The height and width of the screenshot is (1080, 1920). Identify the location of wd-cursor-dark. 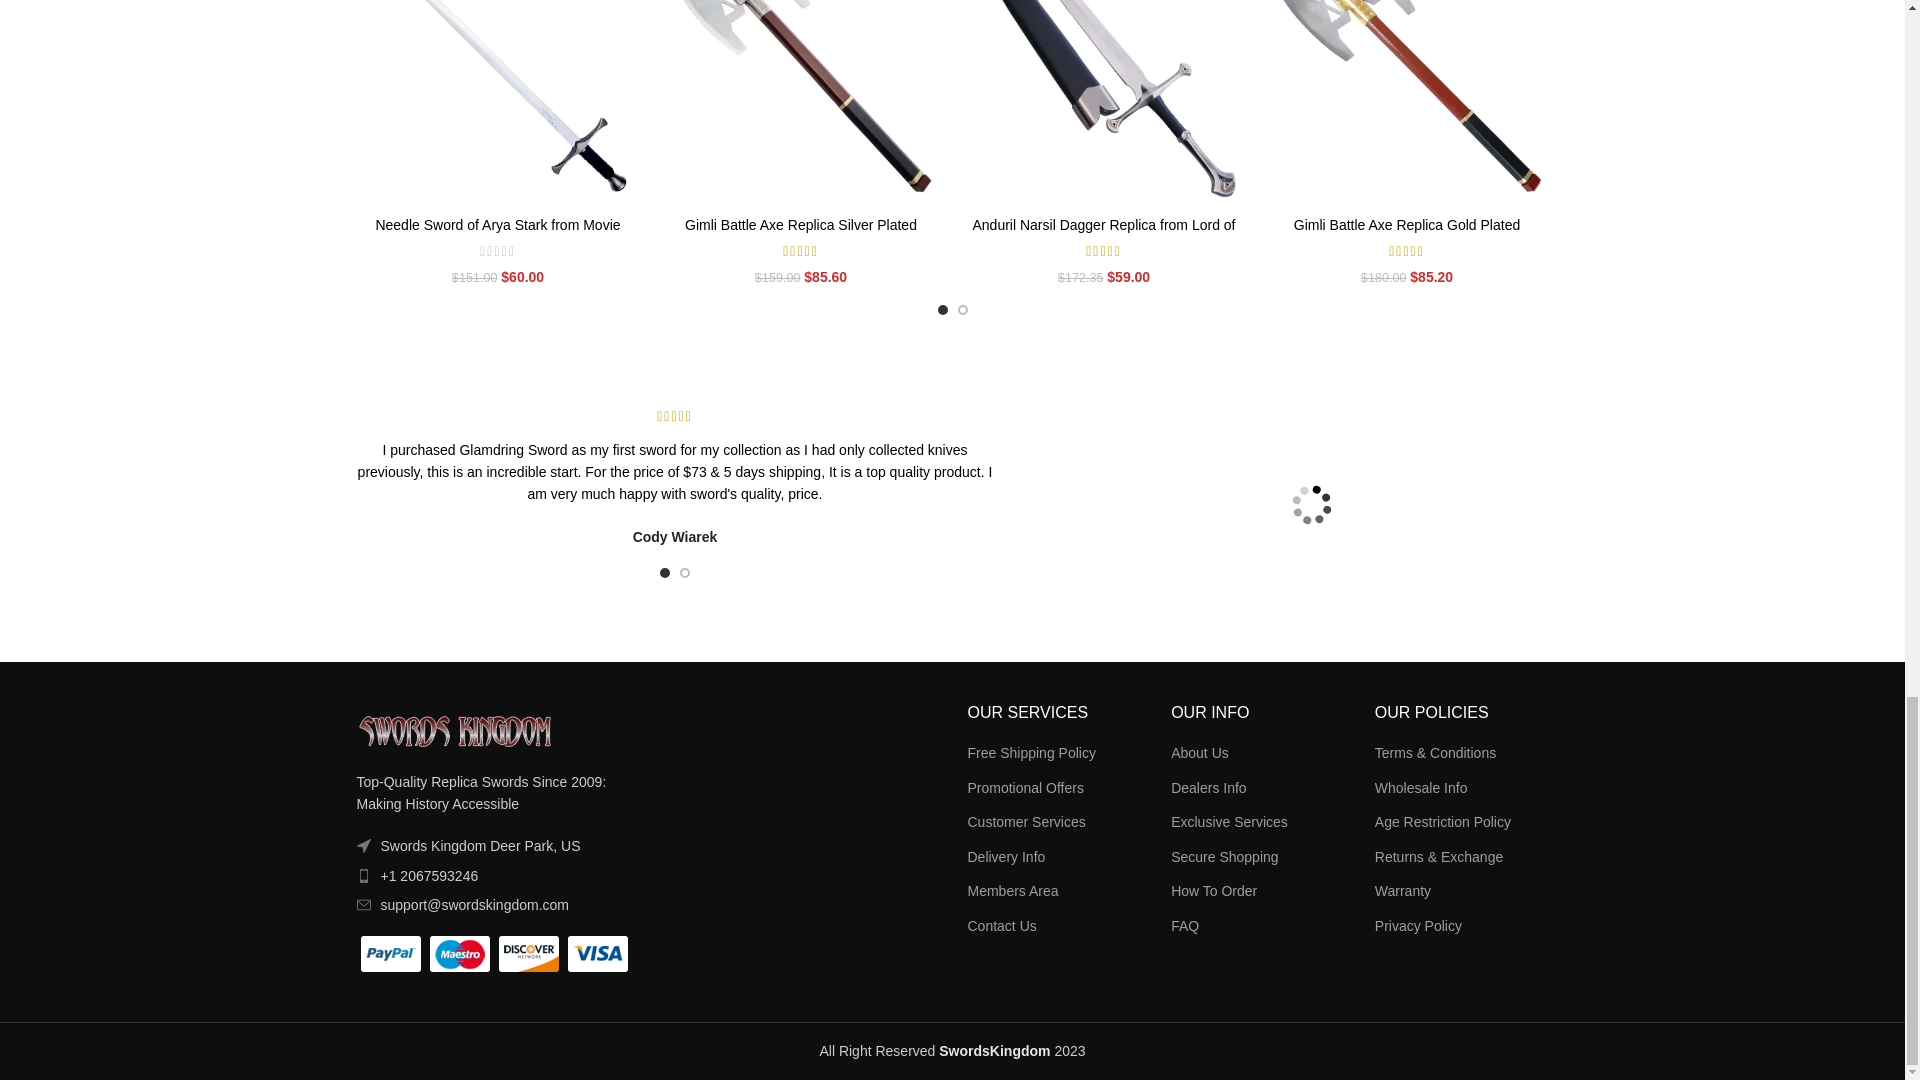
(362, 846).